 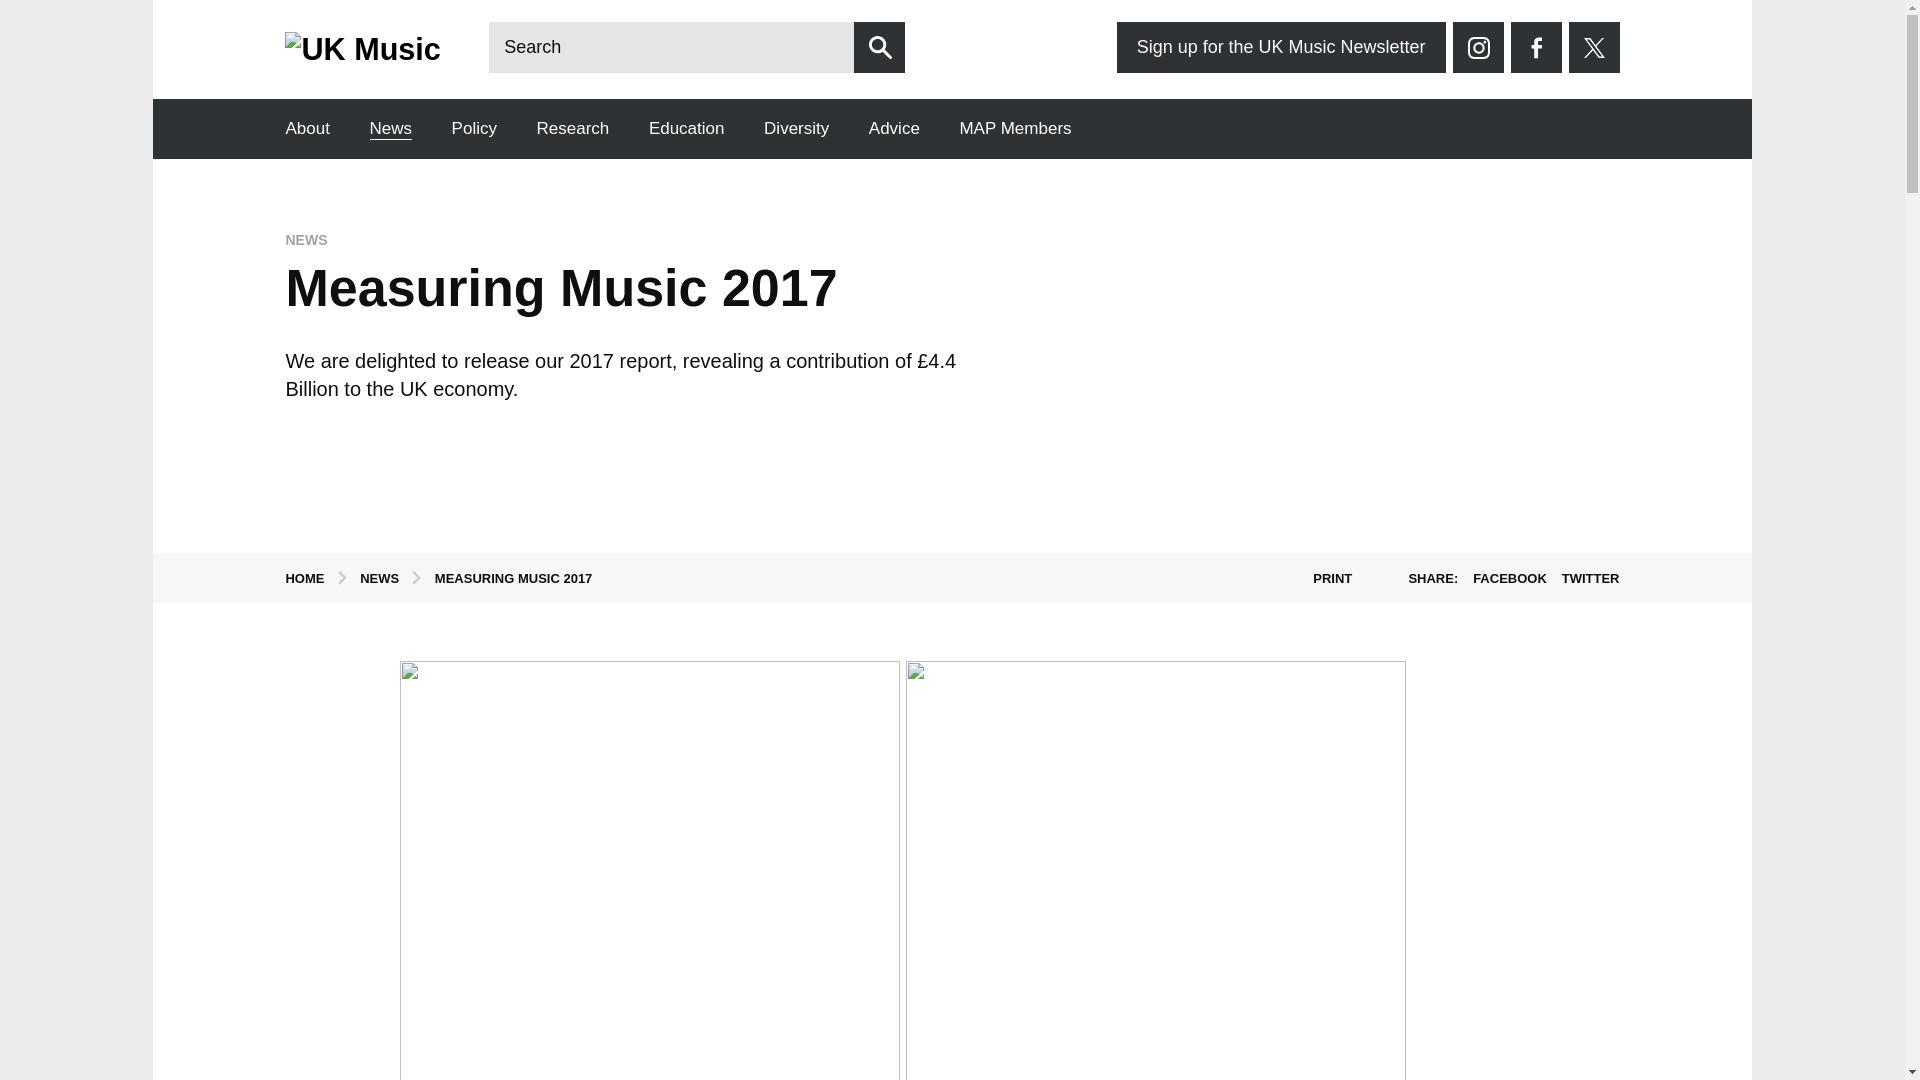 I want to click on Policy, so click(x=474, y=129).